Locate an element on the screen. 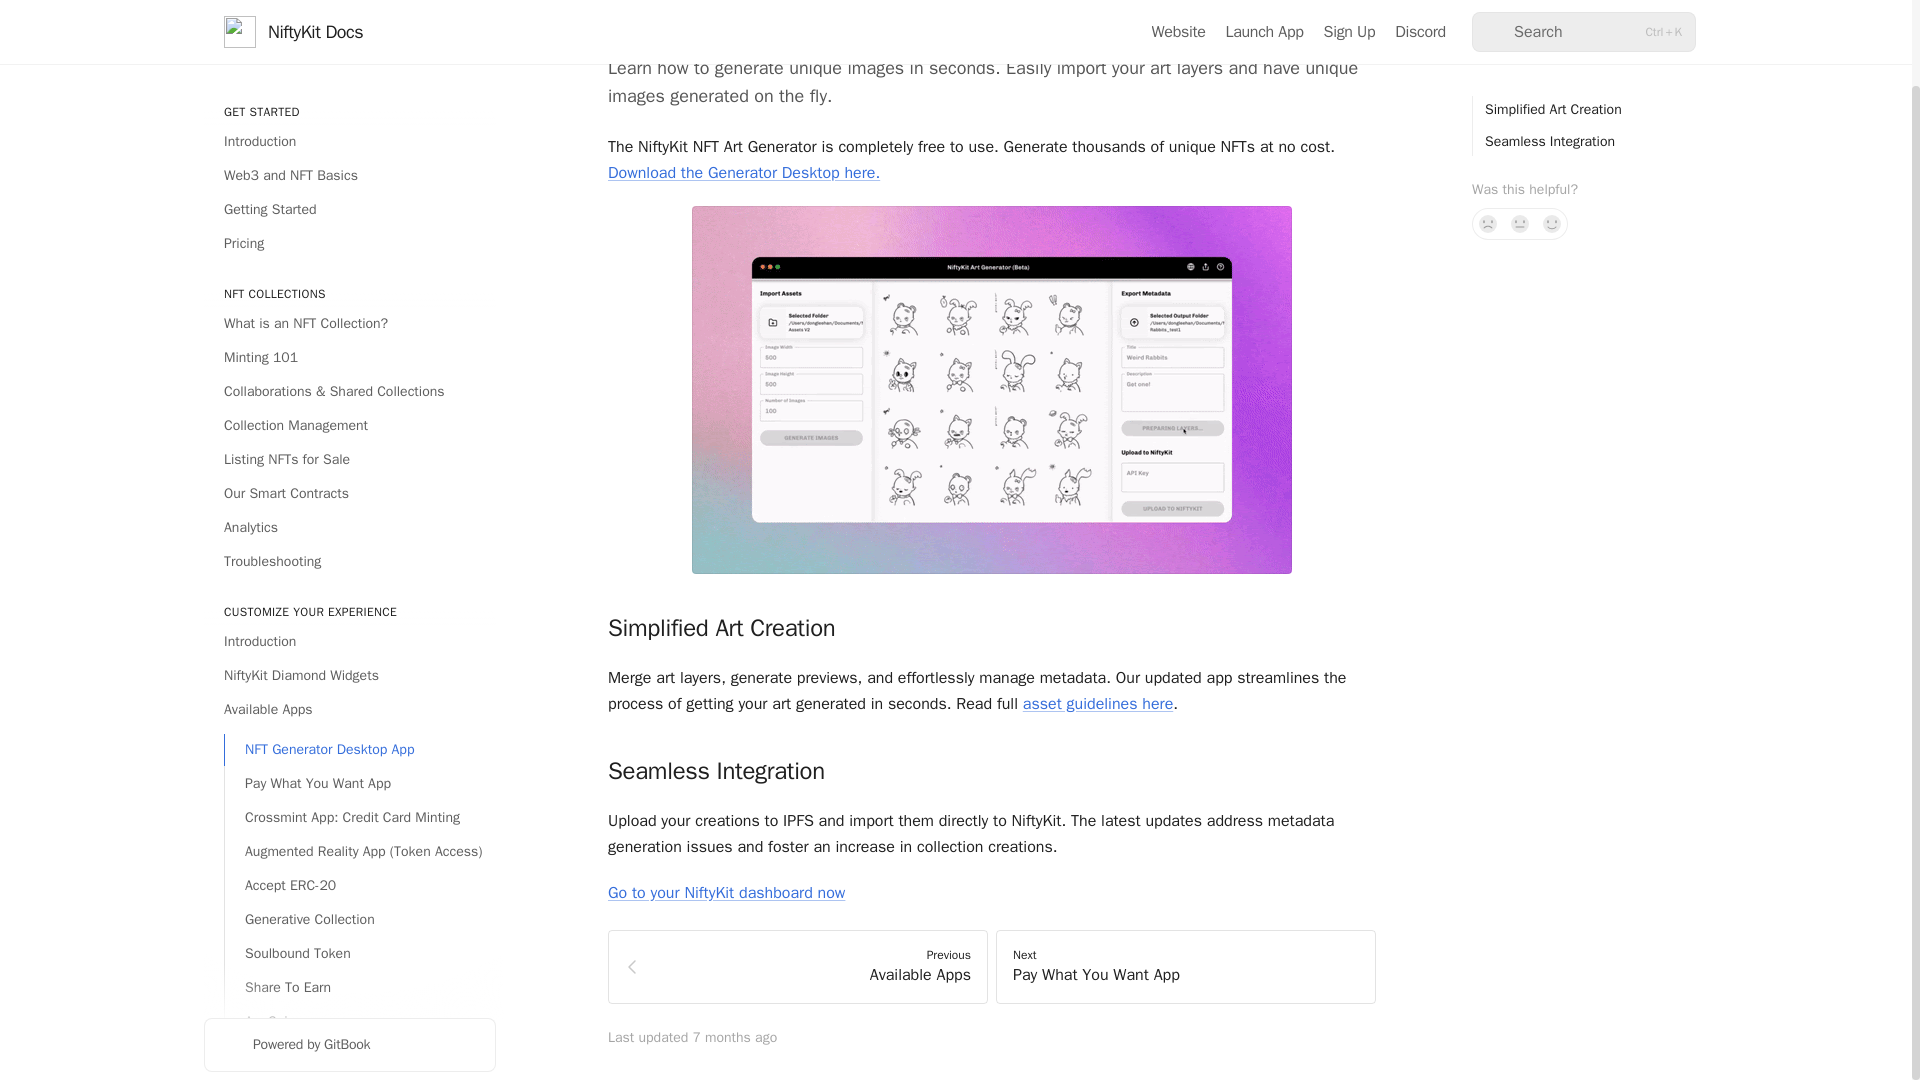 The image size is (1920, 1080). Minting 101 is located at coordinates (349, 264).